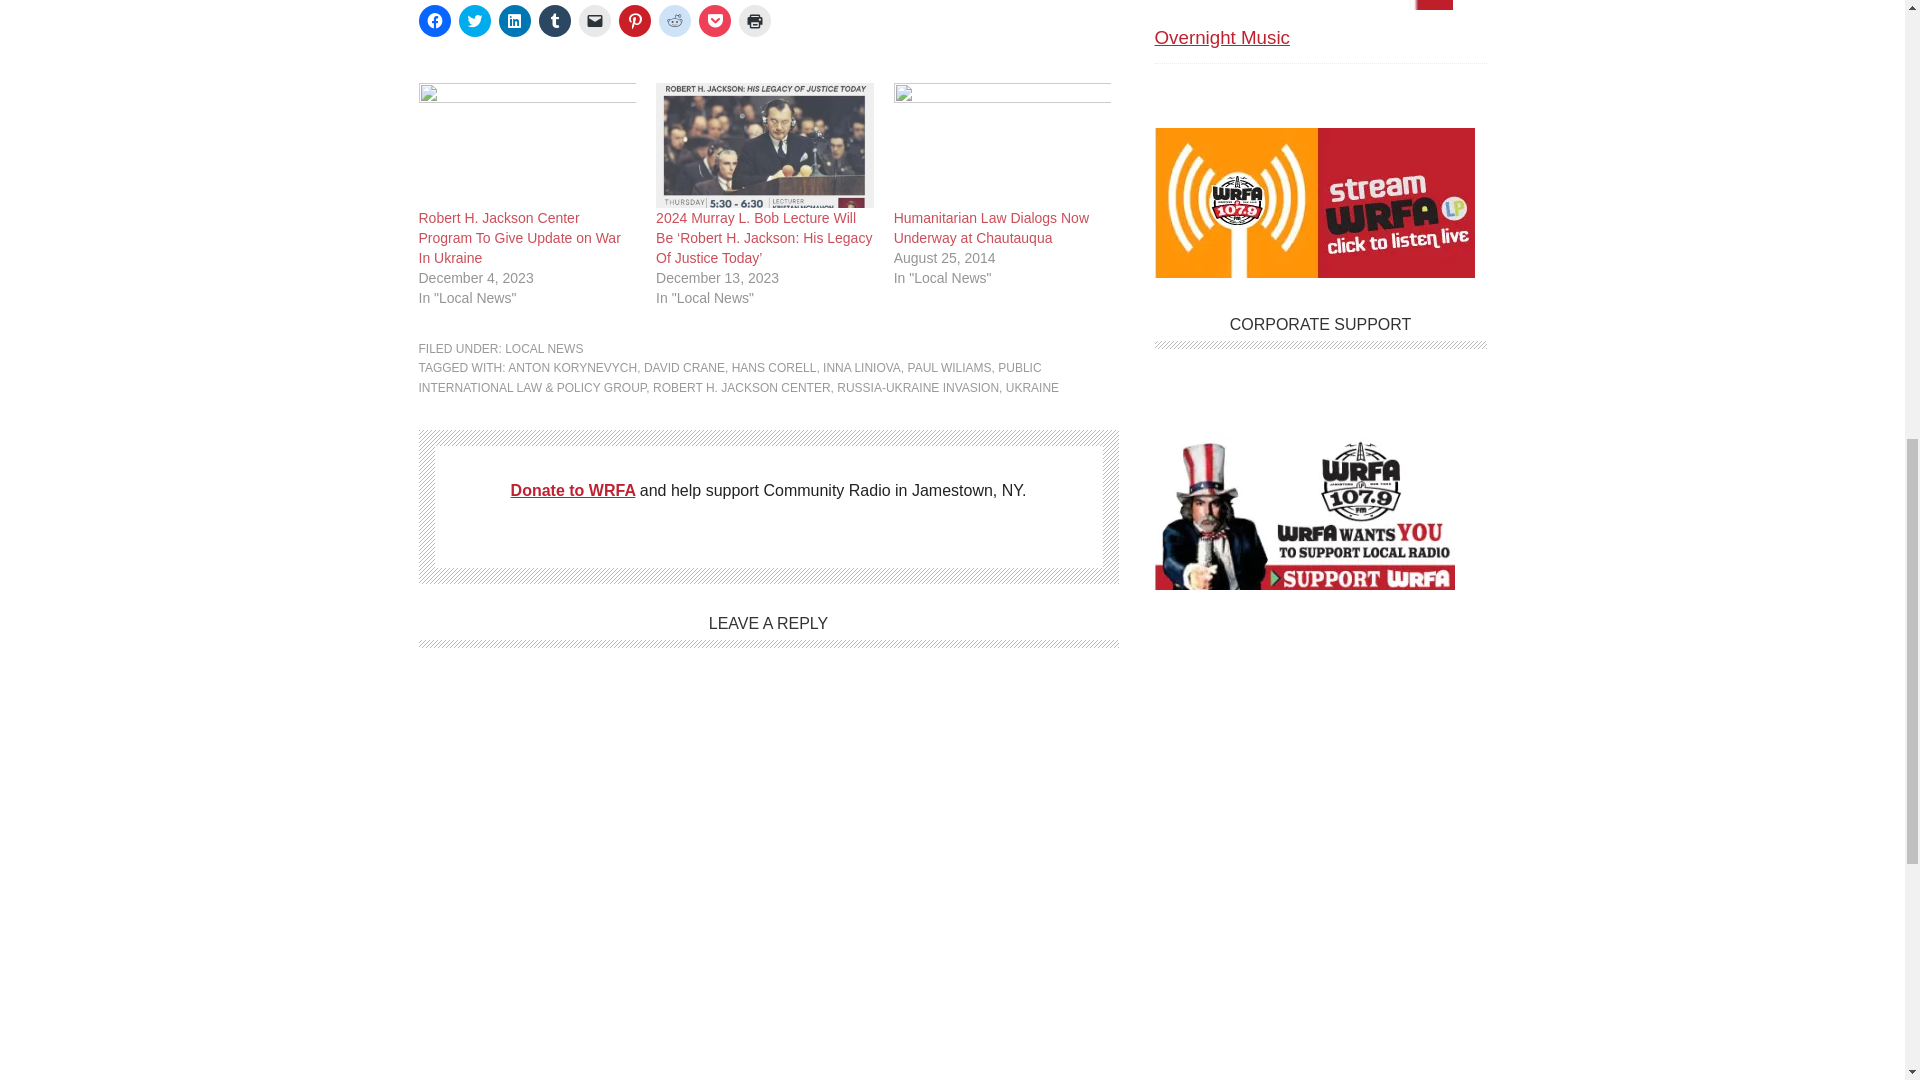 The image size is (1920, 1080). What do you see at coordinates (594, 20) in the screenshot?
I see `Click to email a link to a friend` at bounding box center [594, 20].